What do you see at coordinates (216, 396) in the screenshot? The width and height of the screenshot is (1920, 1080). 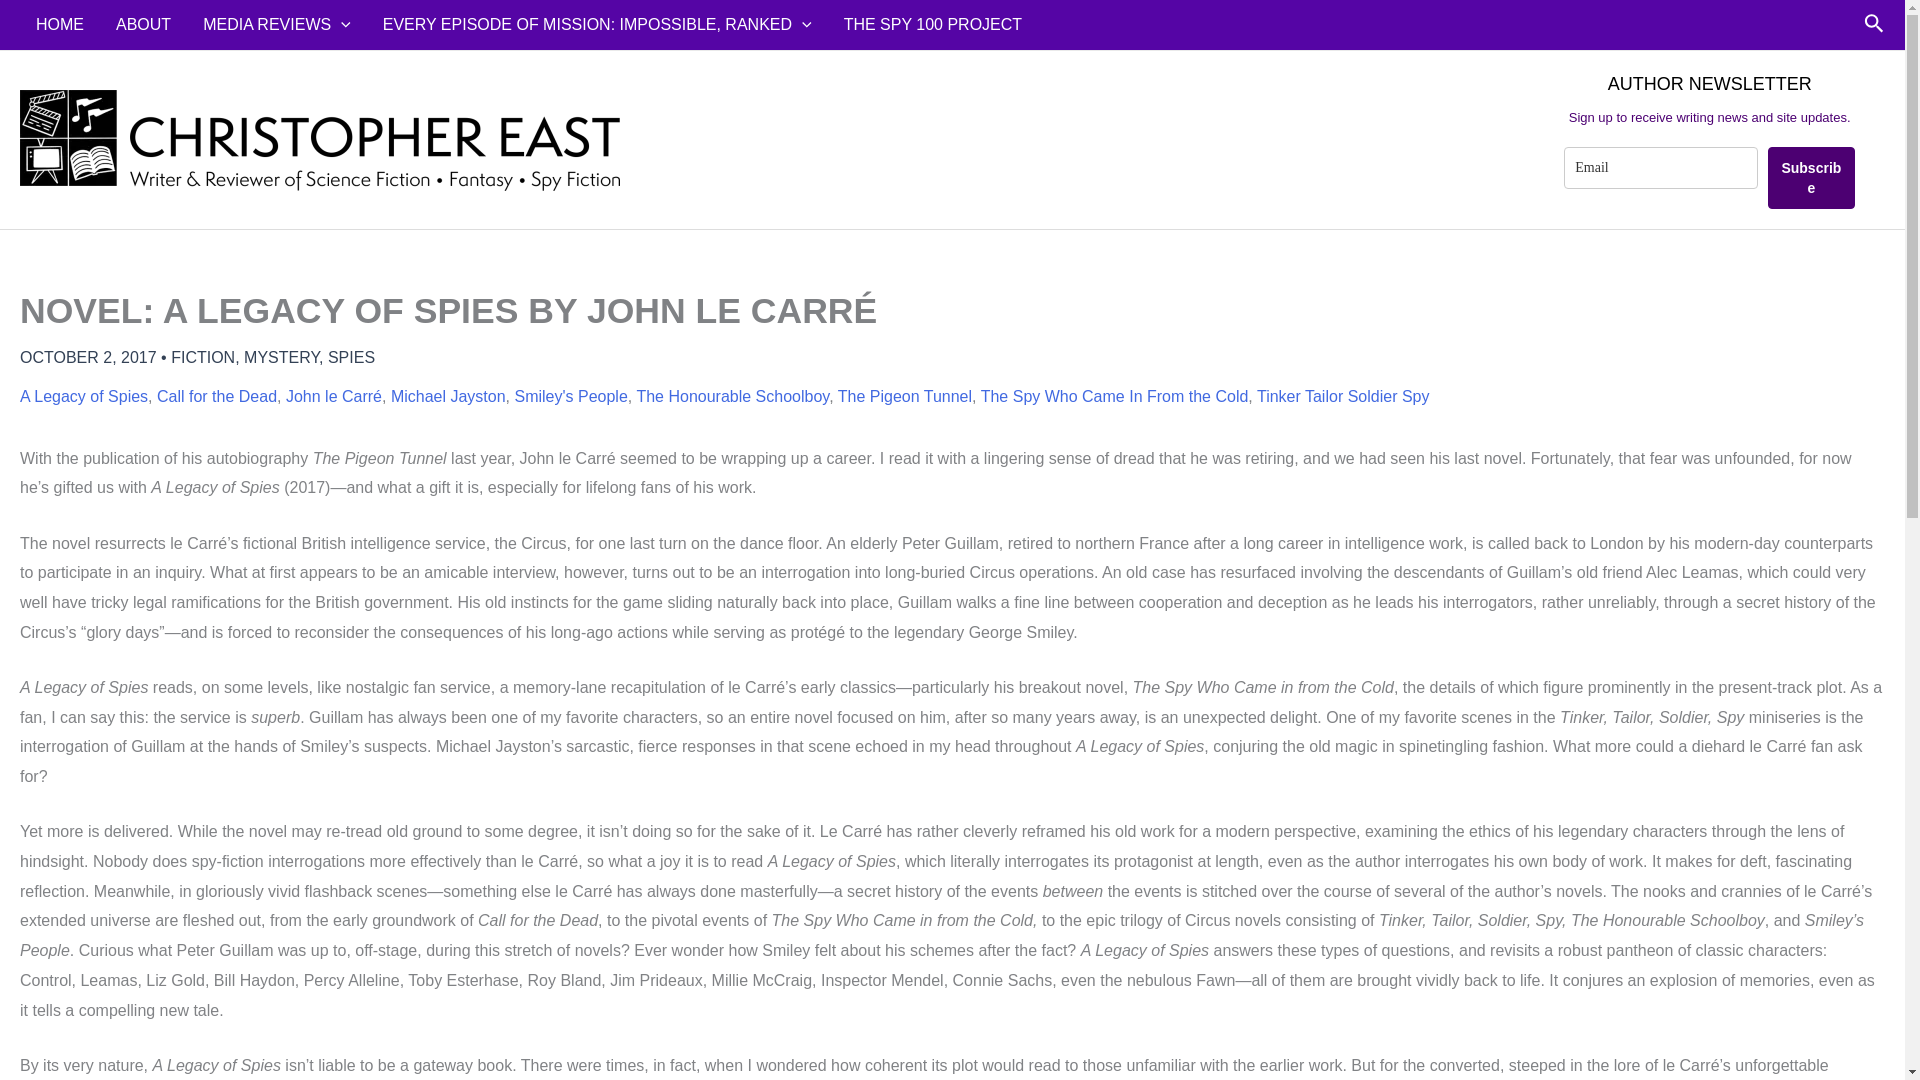 I see `Call for the Dead` at bounding box center [216, 396].